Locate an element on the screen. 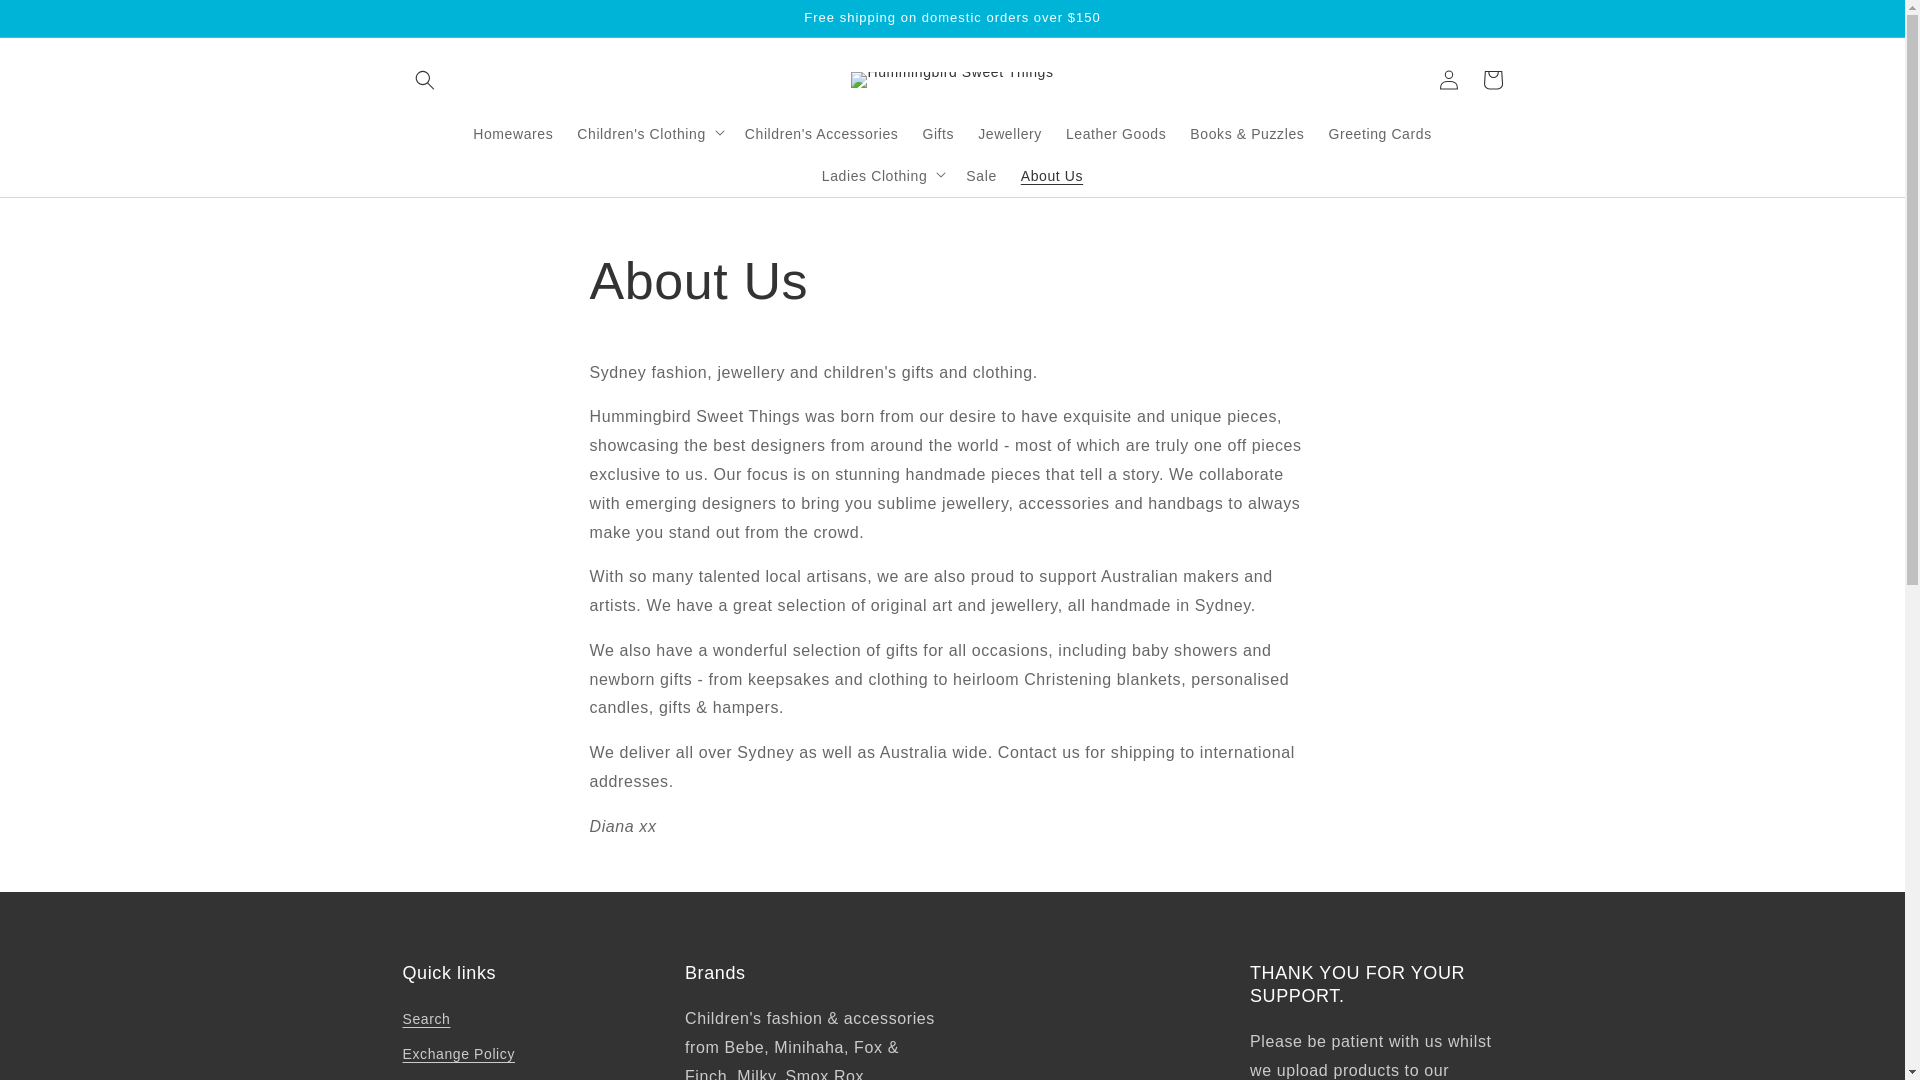  About Us is located at coordinates (1052, 176).